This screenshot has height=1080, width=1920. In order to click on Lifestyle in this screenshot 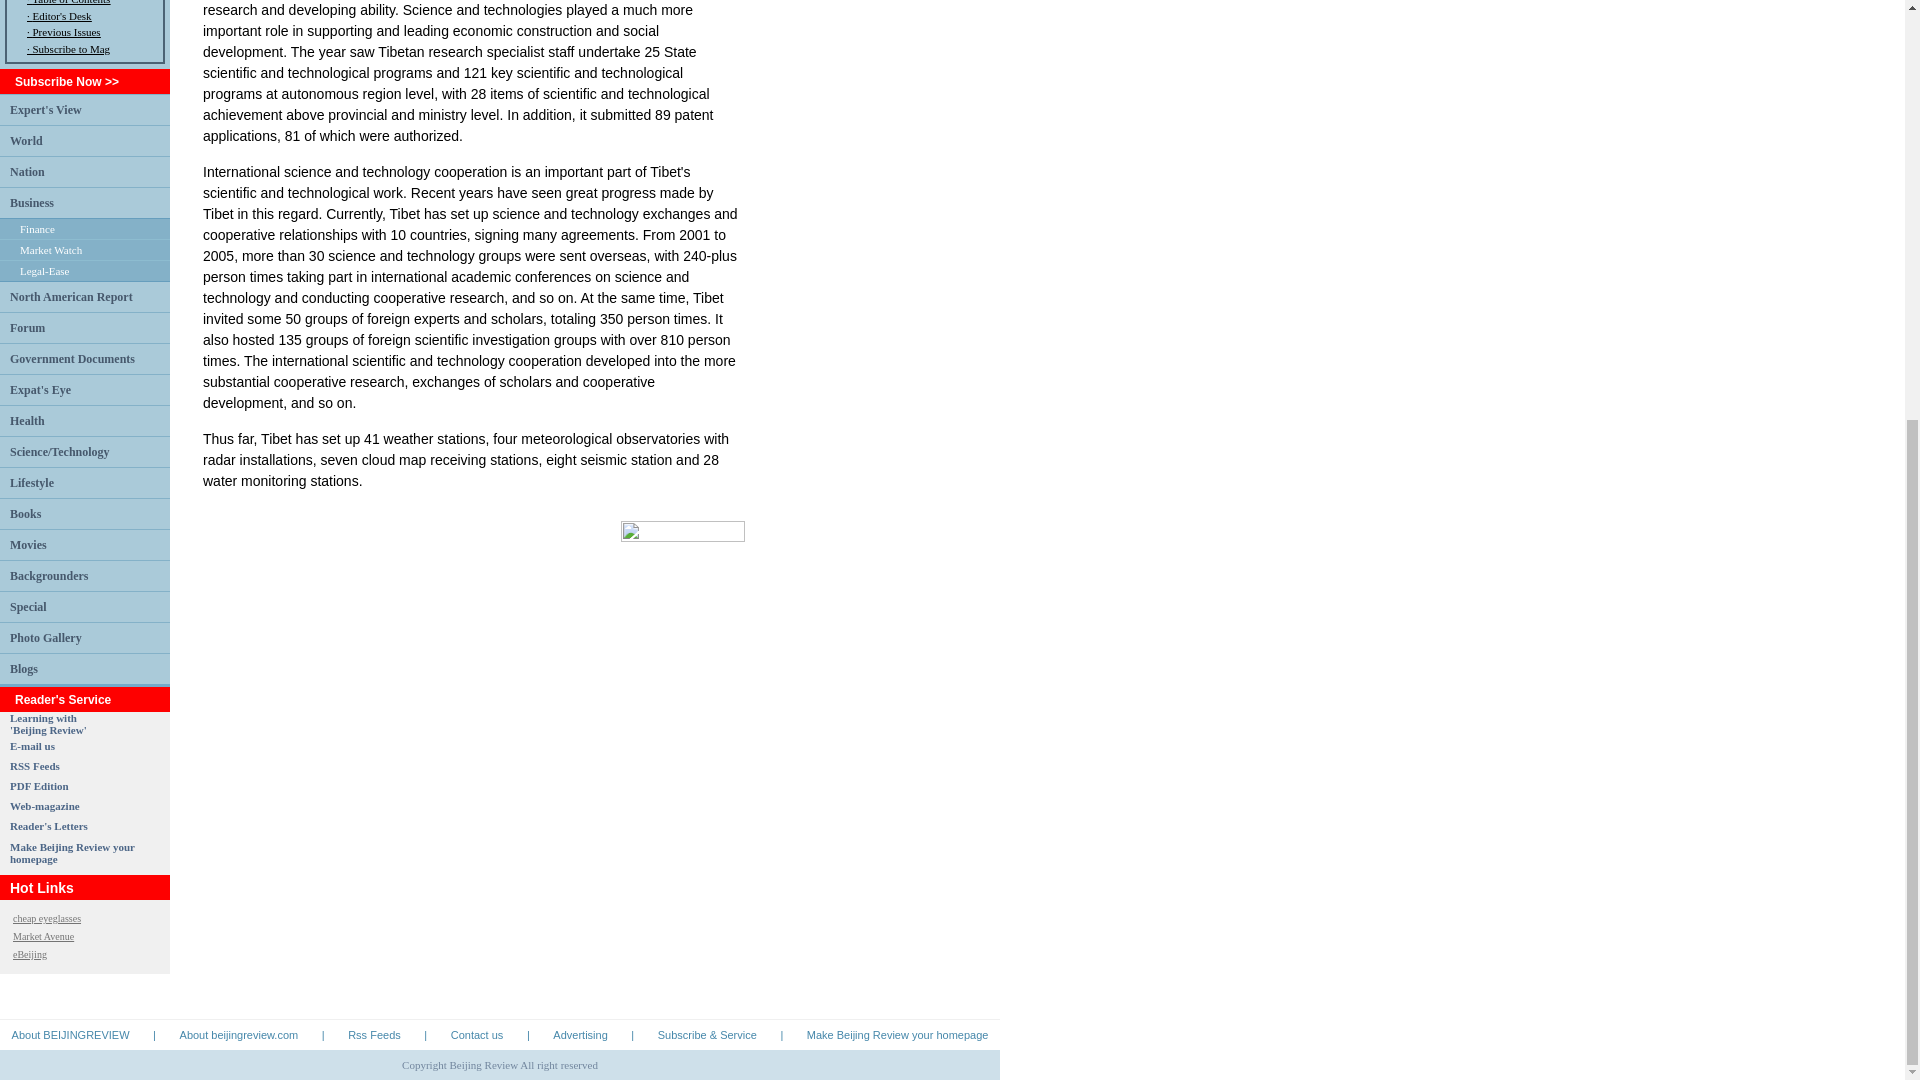, I will do `click(37, 228)`.